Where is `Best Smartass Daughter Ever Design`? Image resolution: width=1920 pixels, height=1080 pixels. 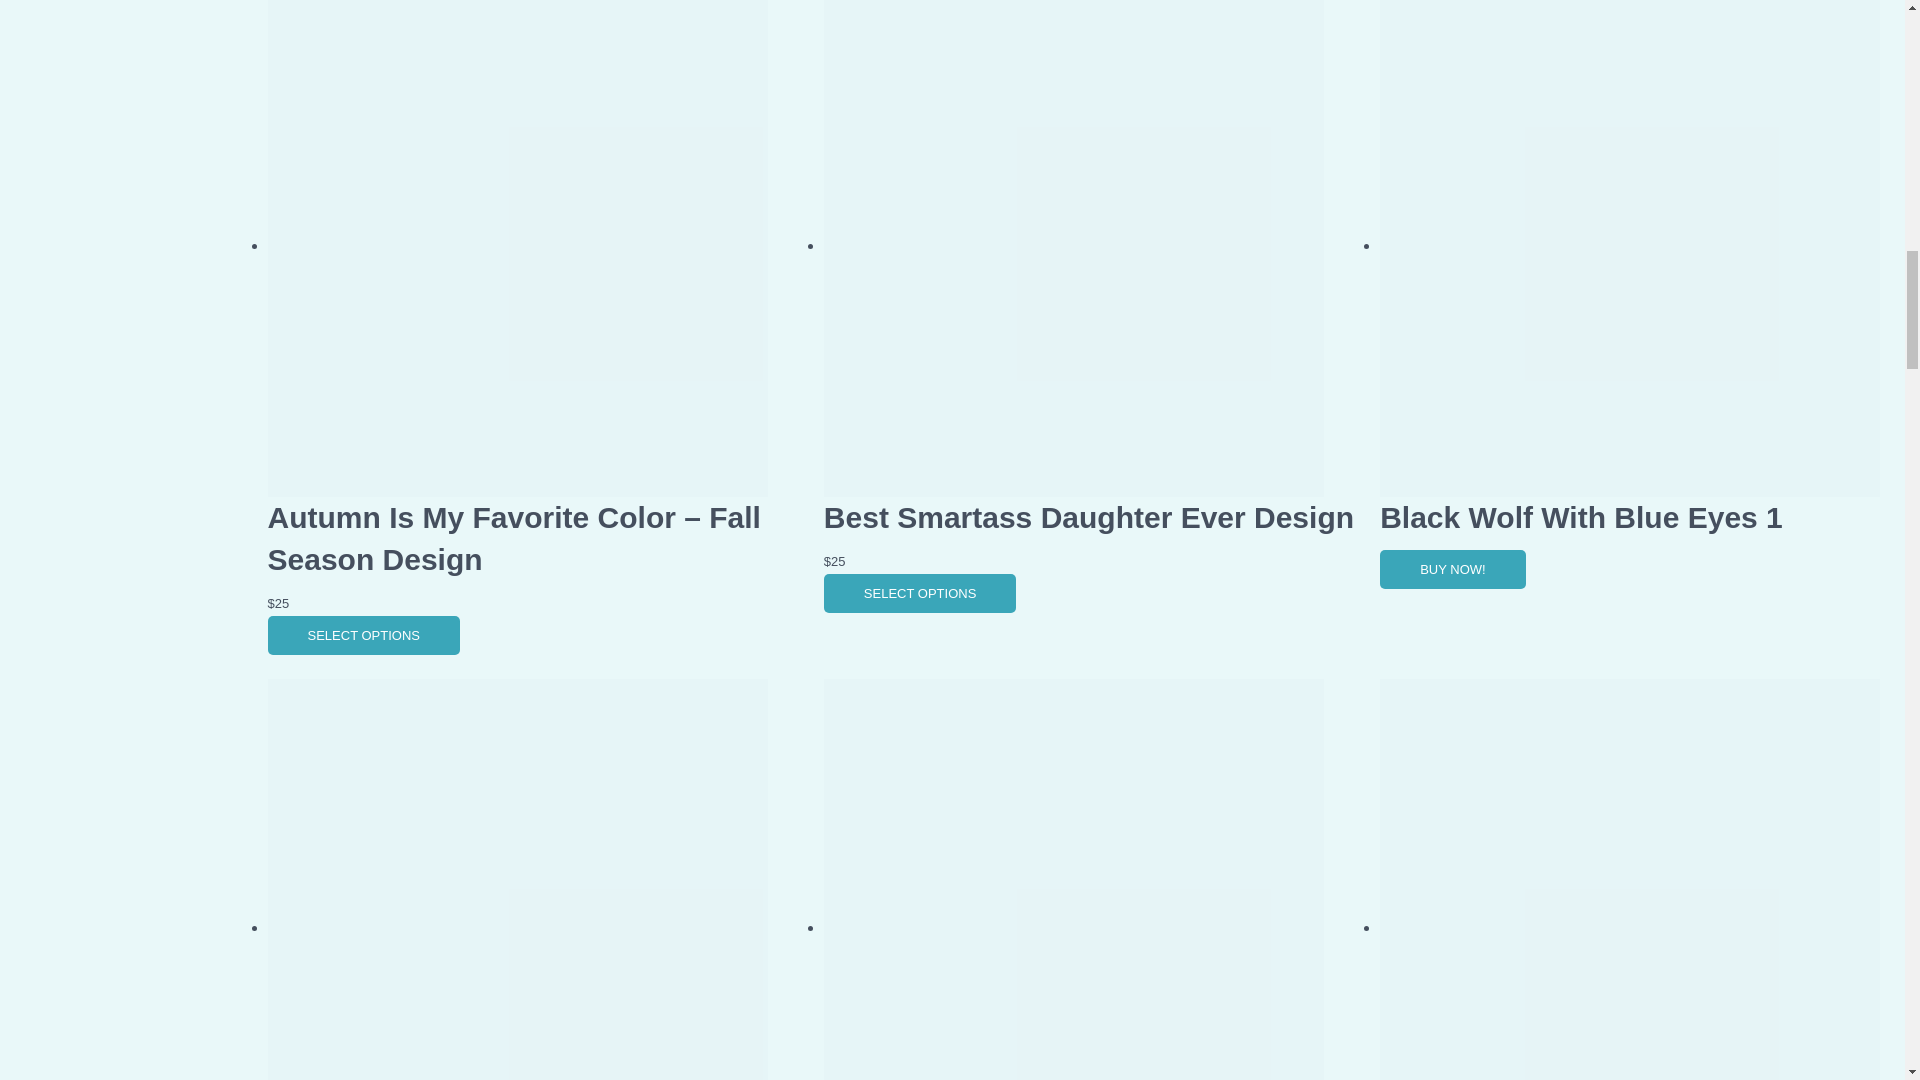 Best Smartass Daughter Ever Design is located at coordinates (1088, 517).